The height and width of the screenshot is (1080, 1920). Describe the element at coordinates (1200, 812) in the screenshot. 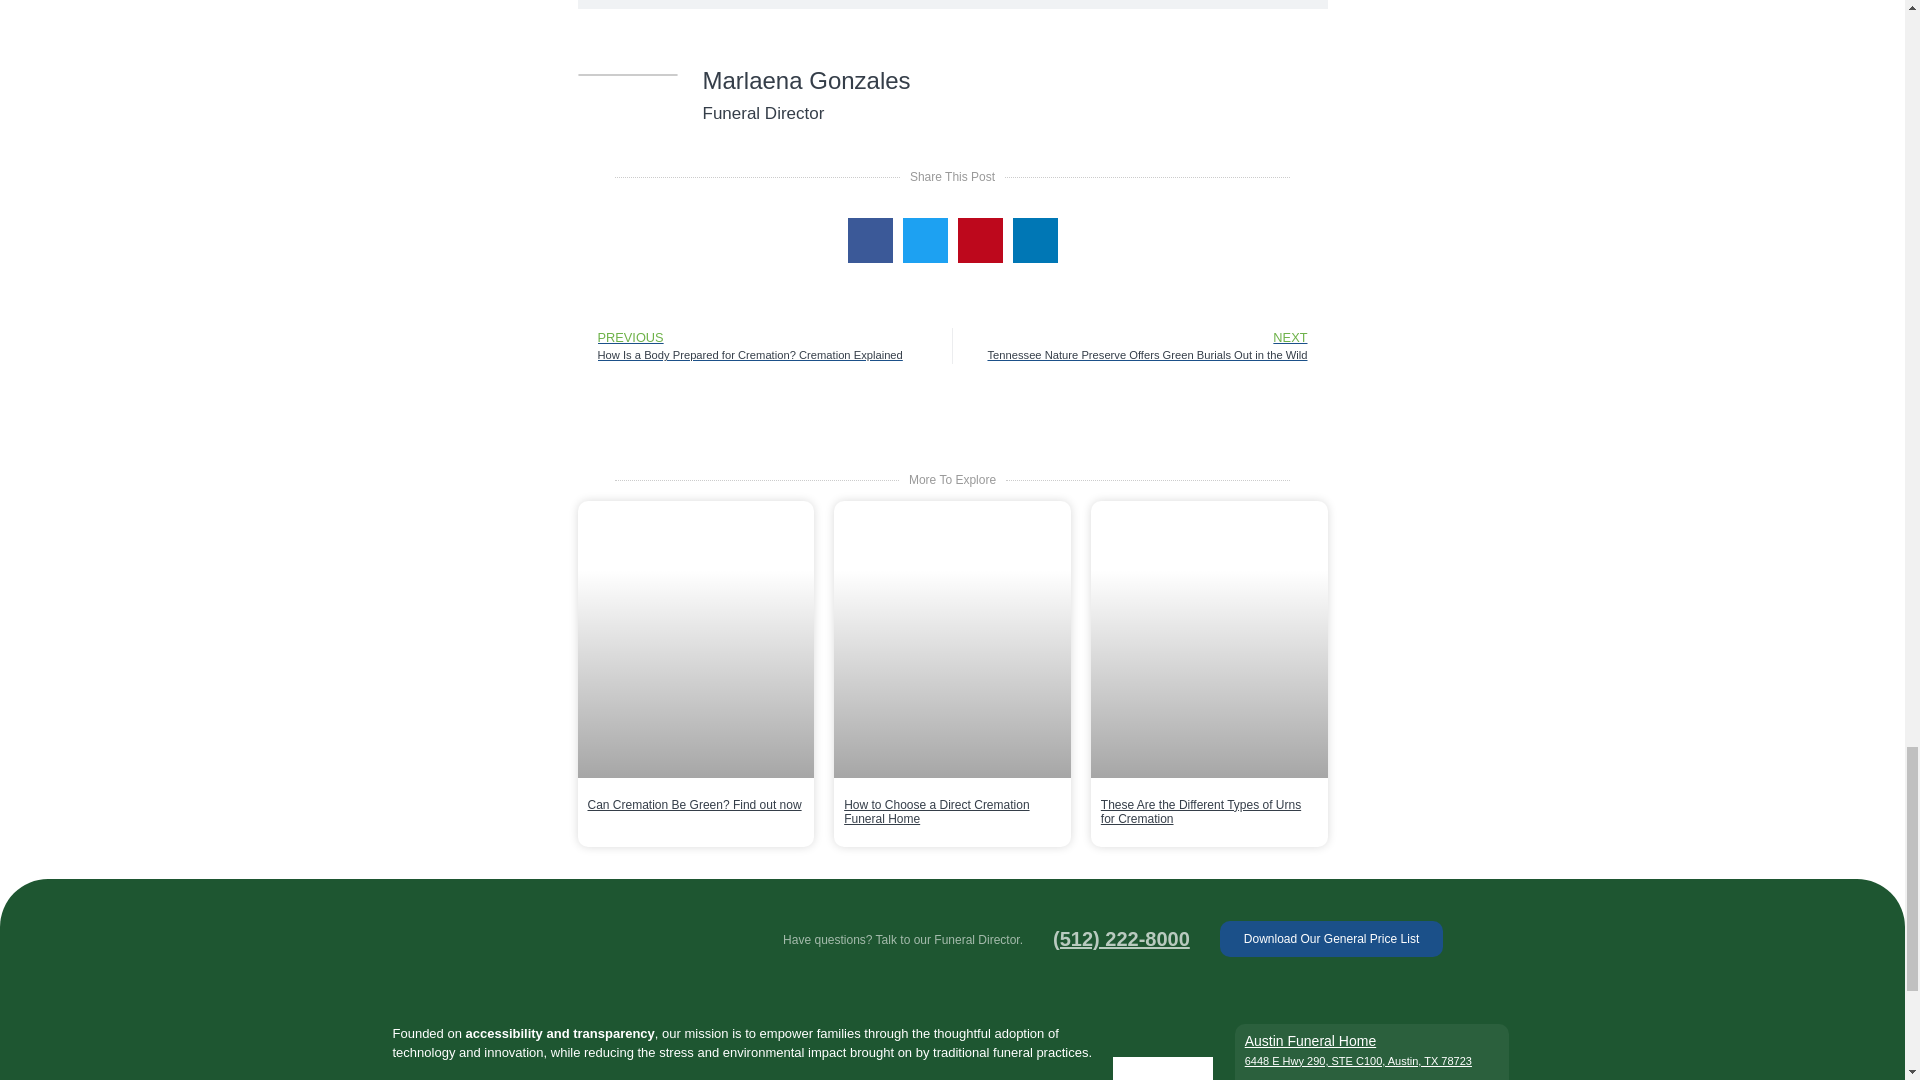

I see `These Are the Different Types of Urns for Cremation` at that location.